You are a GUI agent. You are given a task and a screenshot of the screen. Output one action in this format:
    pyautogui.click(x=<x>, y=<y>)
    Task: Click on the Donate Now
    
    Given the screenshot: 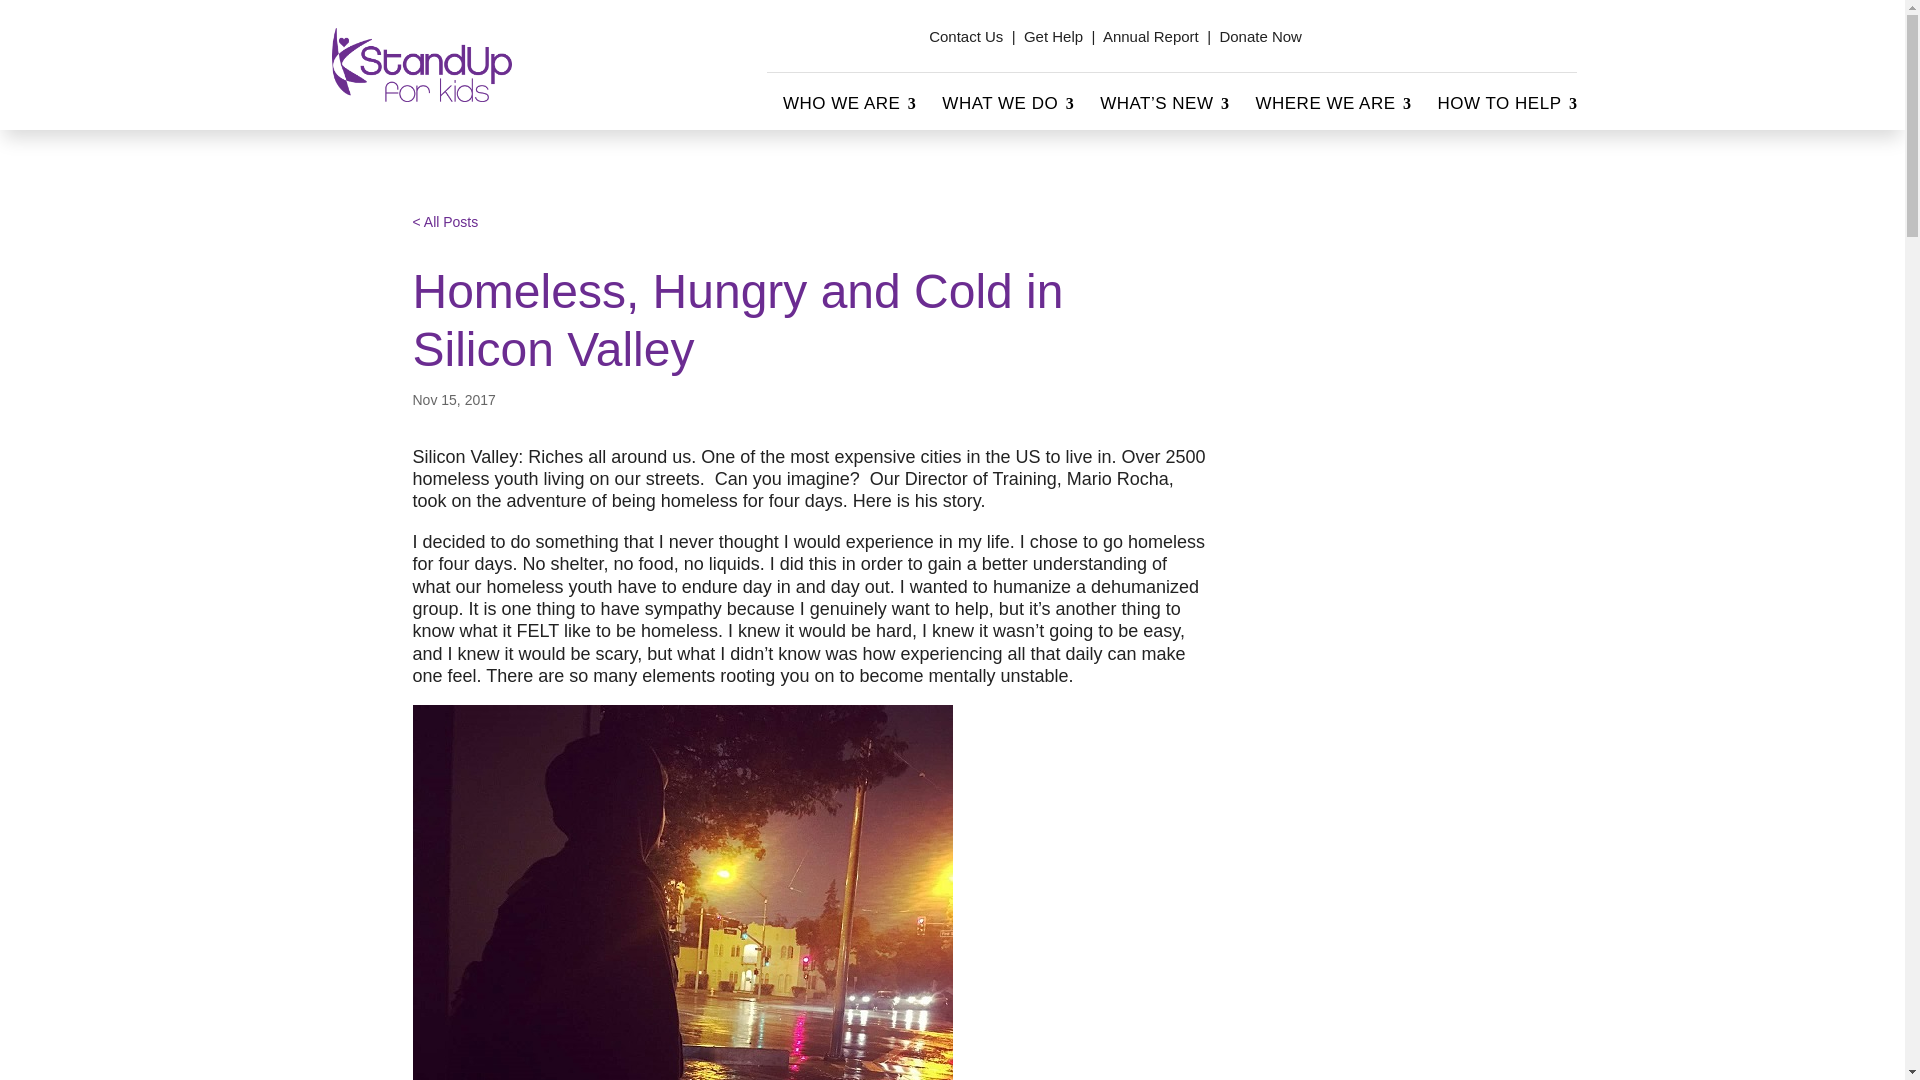 What is the action you would take?
    pyautogui.click(x=1260, y=36)
    